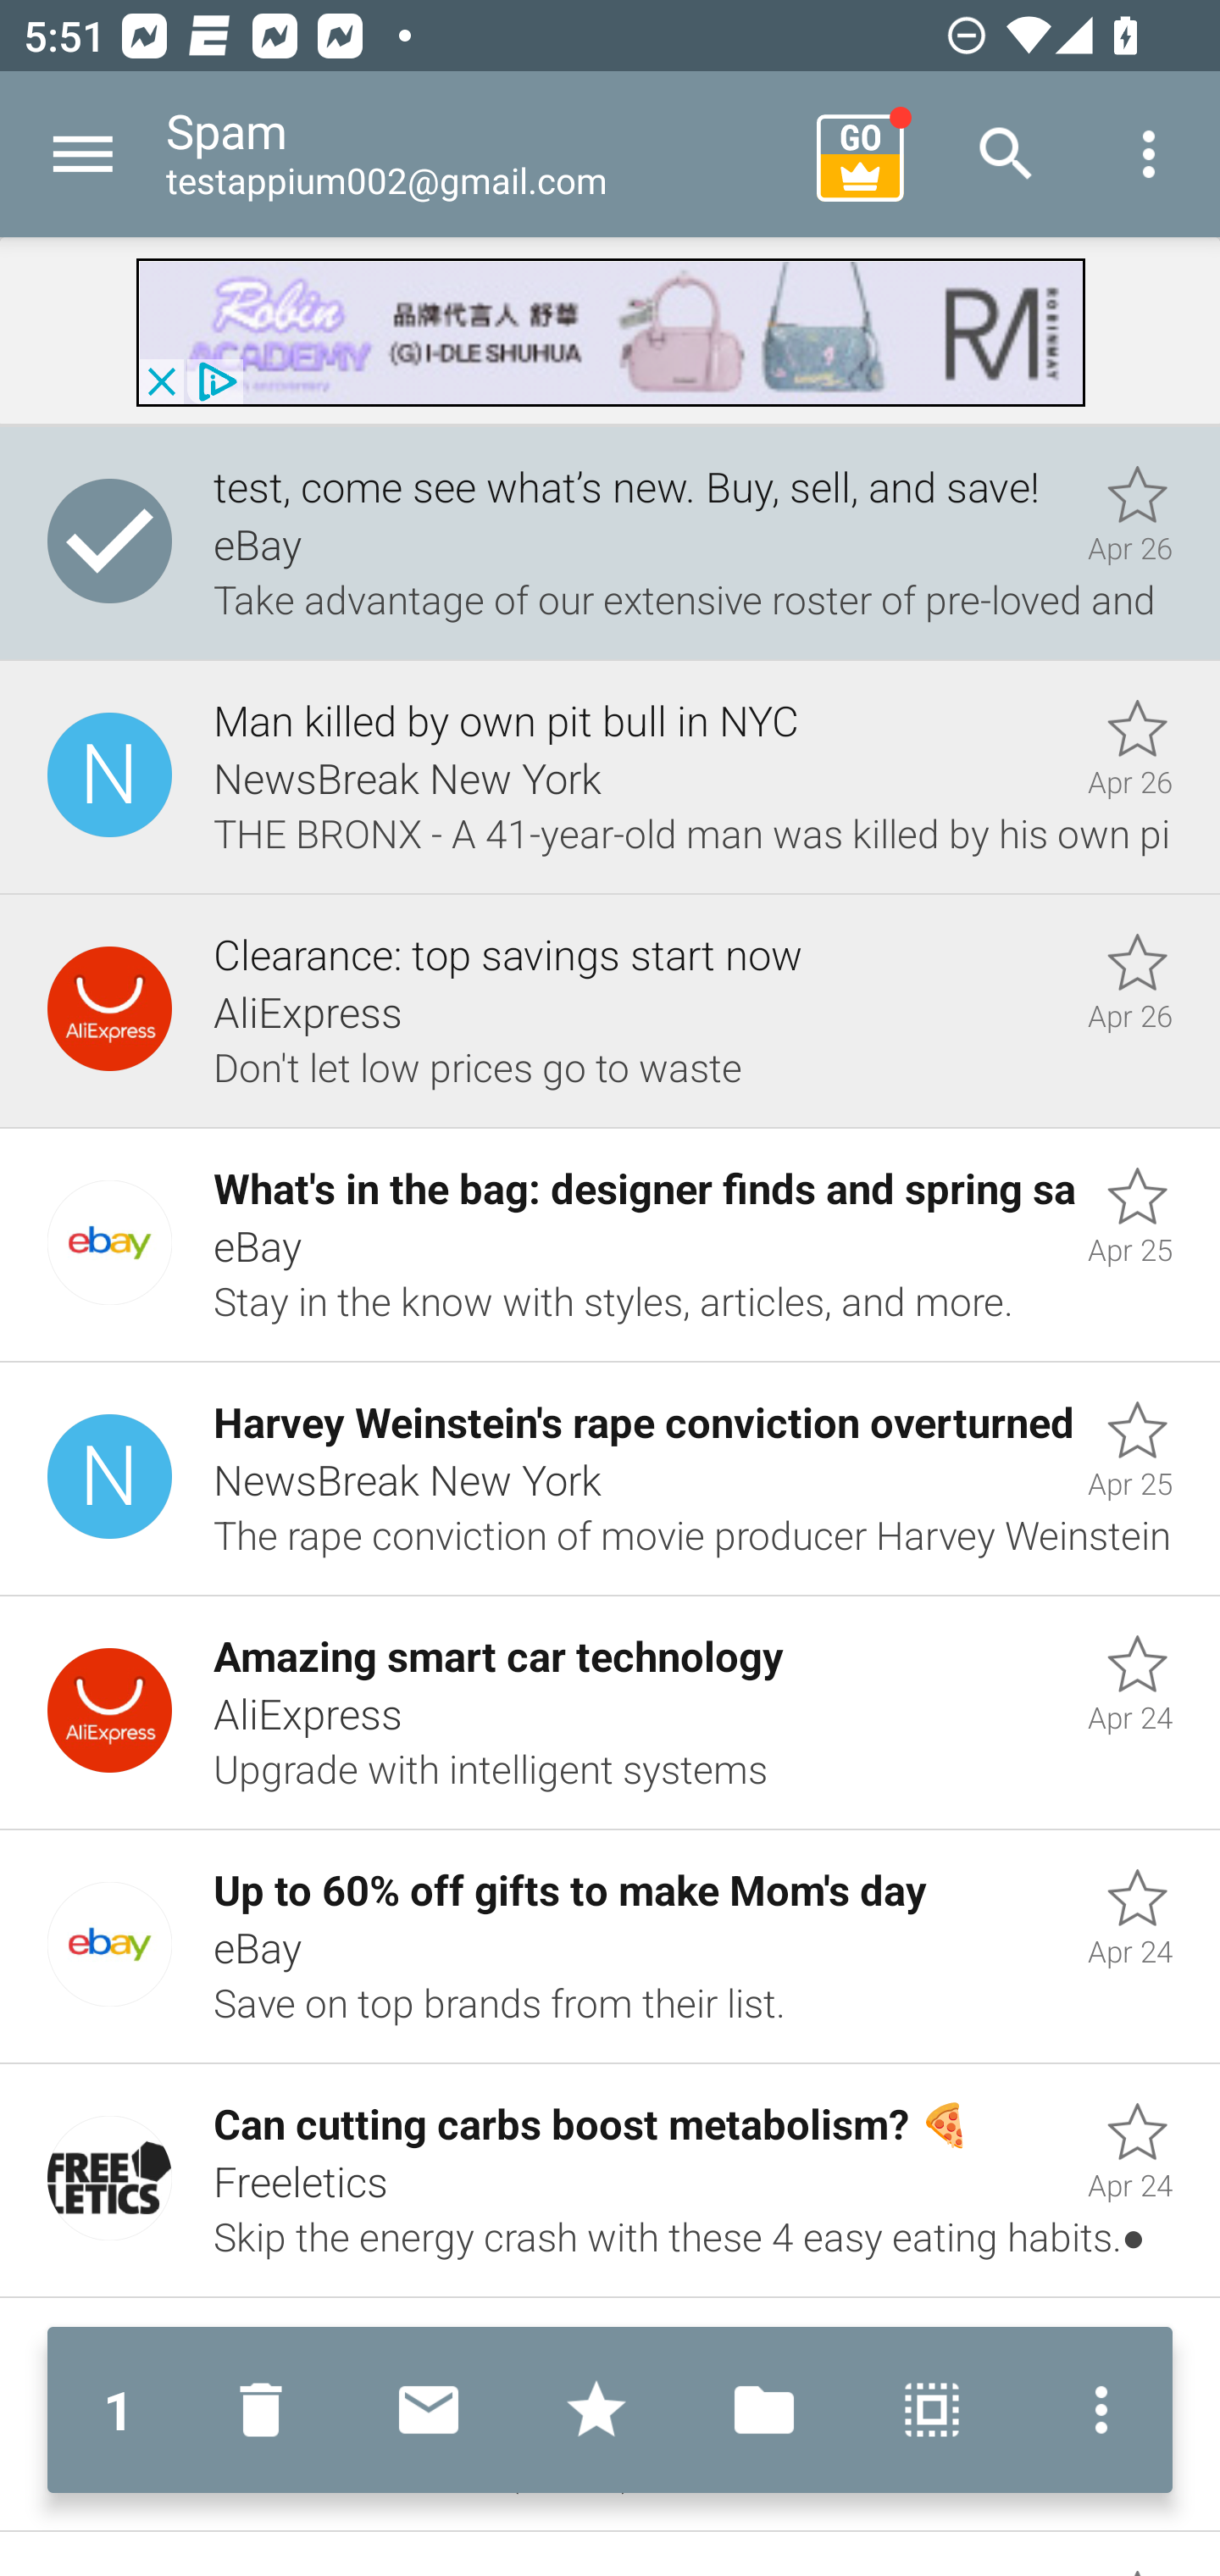  Describe the element at coordinates (429, 2410) in the screenshot. I see `Mark unread` at that location.